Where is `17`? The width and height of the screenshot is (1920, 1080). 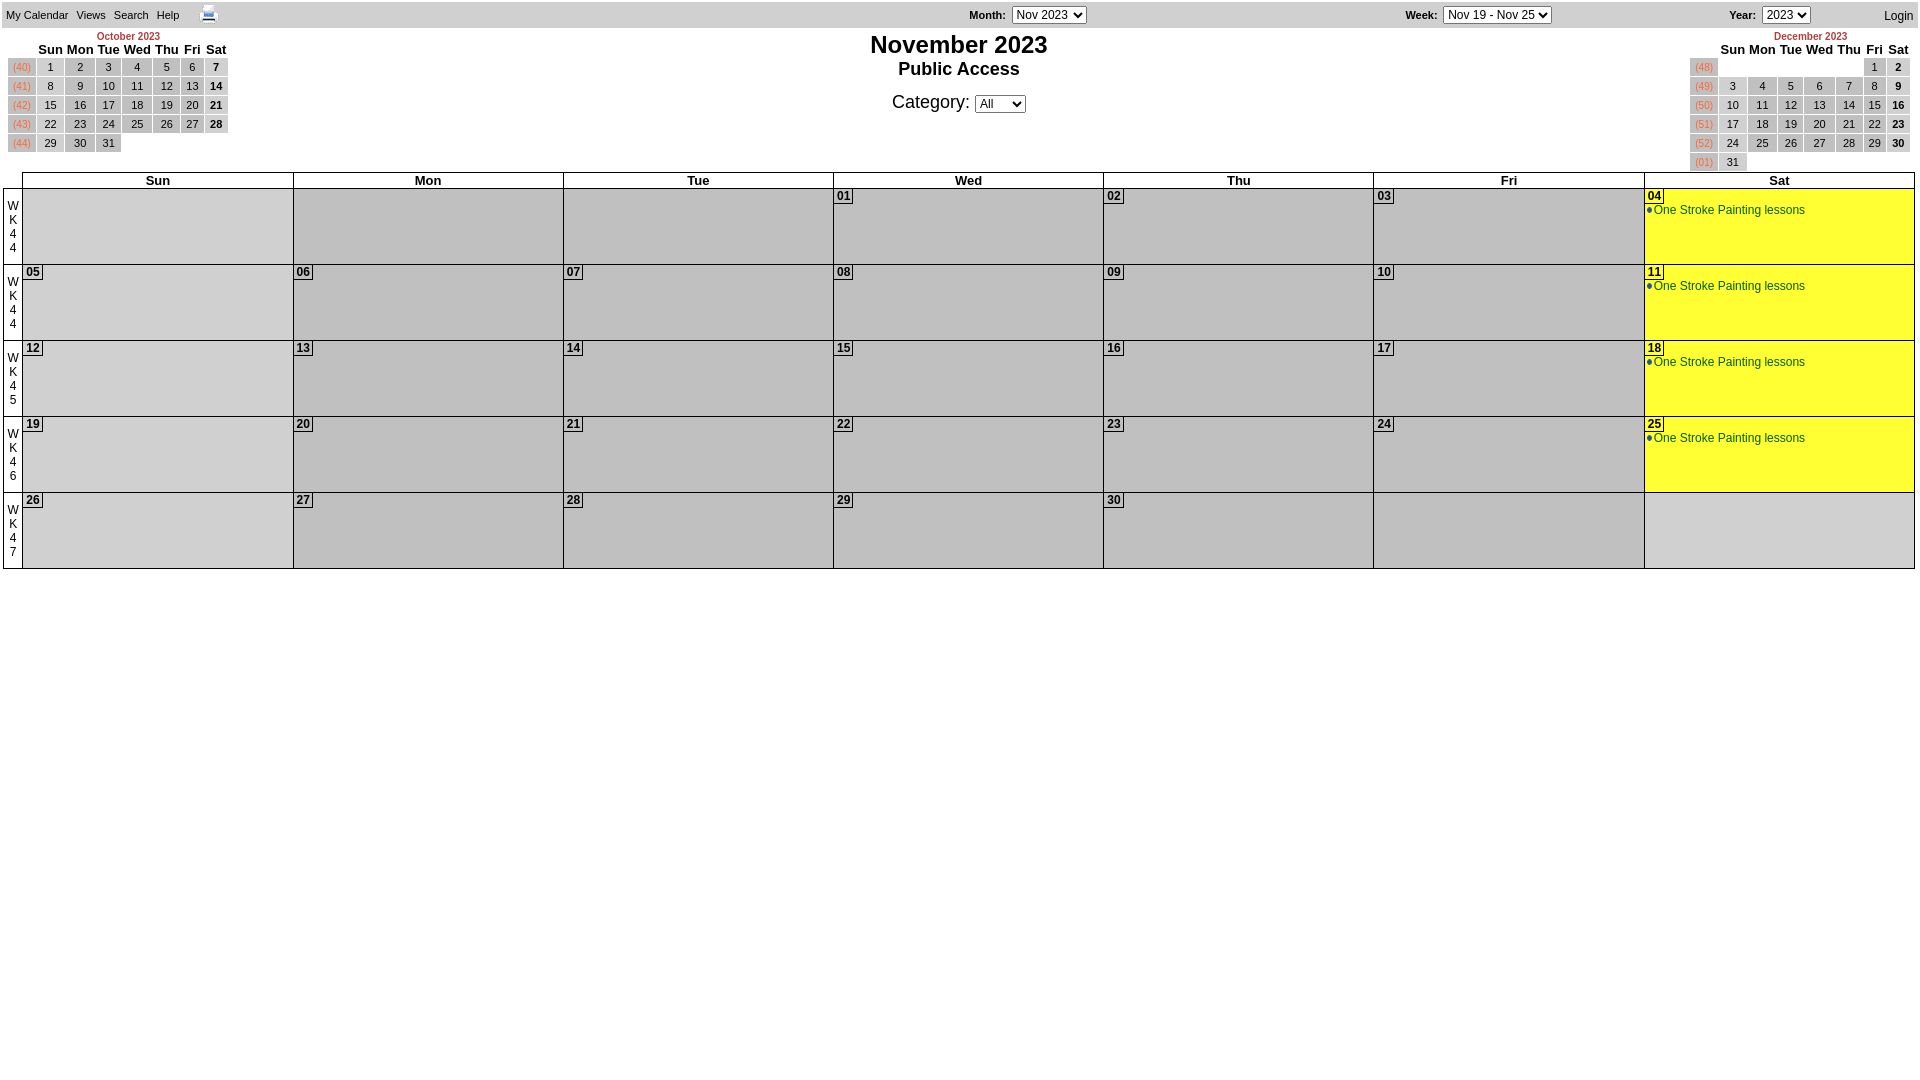
17 is located at coordinates (108, 105).